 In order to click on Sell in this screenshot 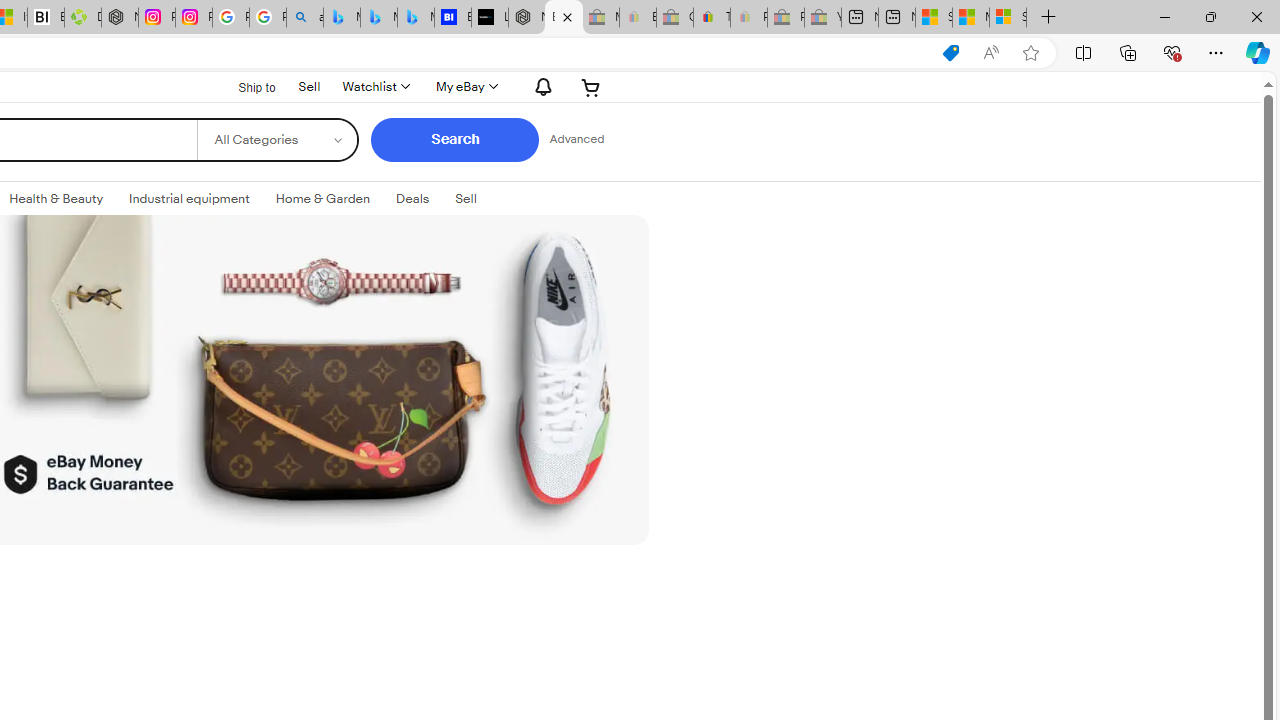, I will do `click(308, 84)`.